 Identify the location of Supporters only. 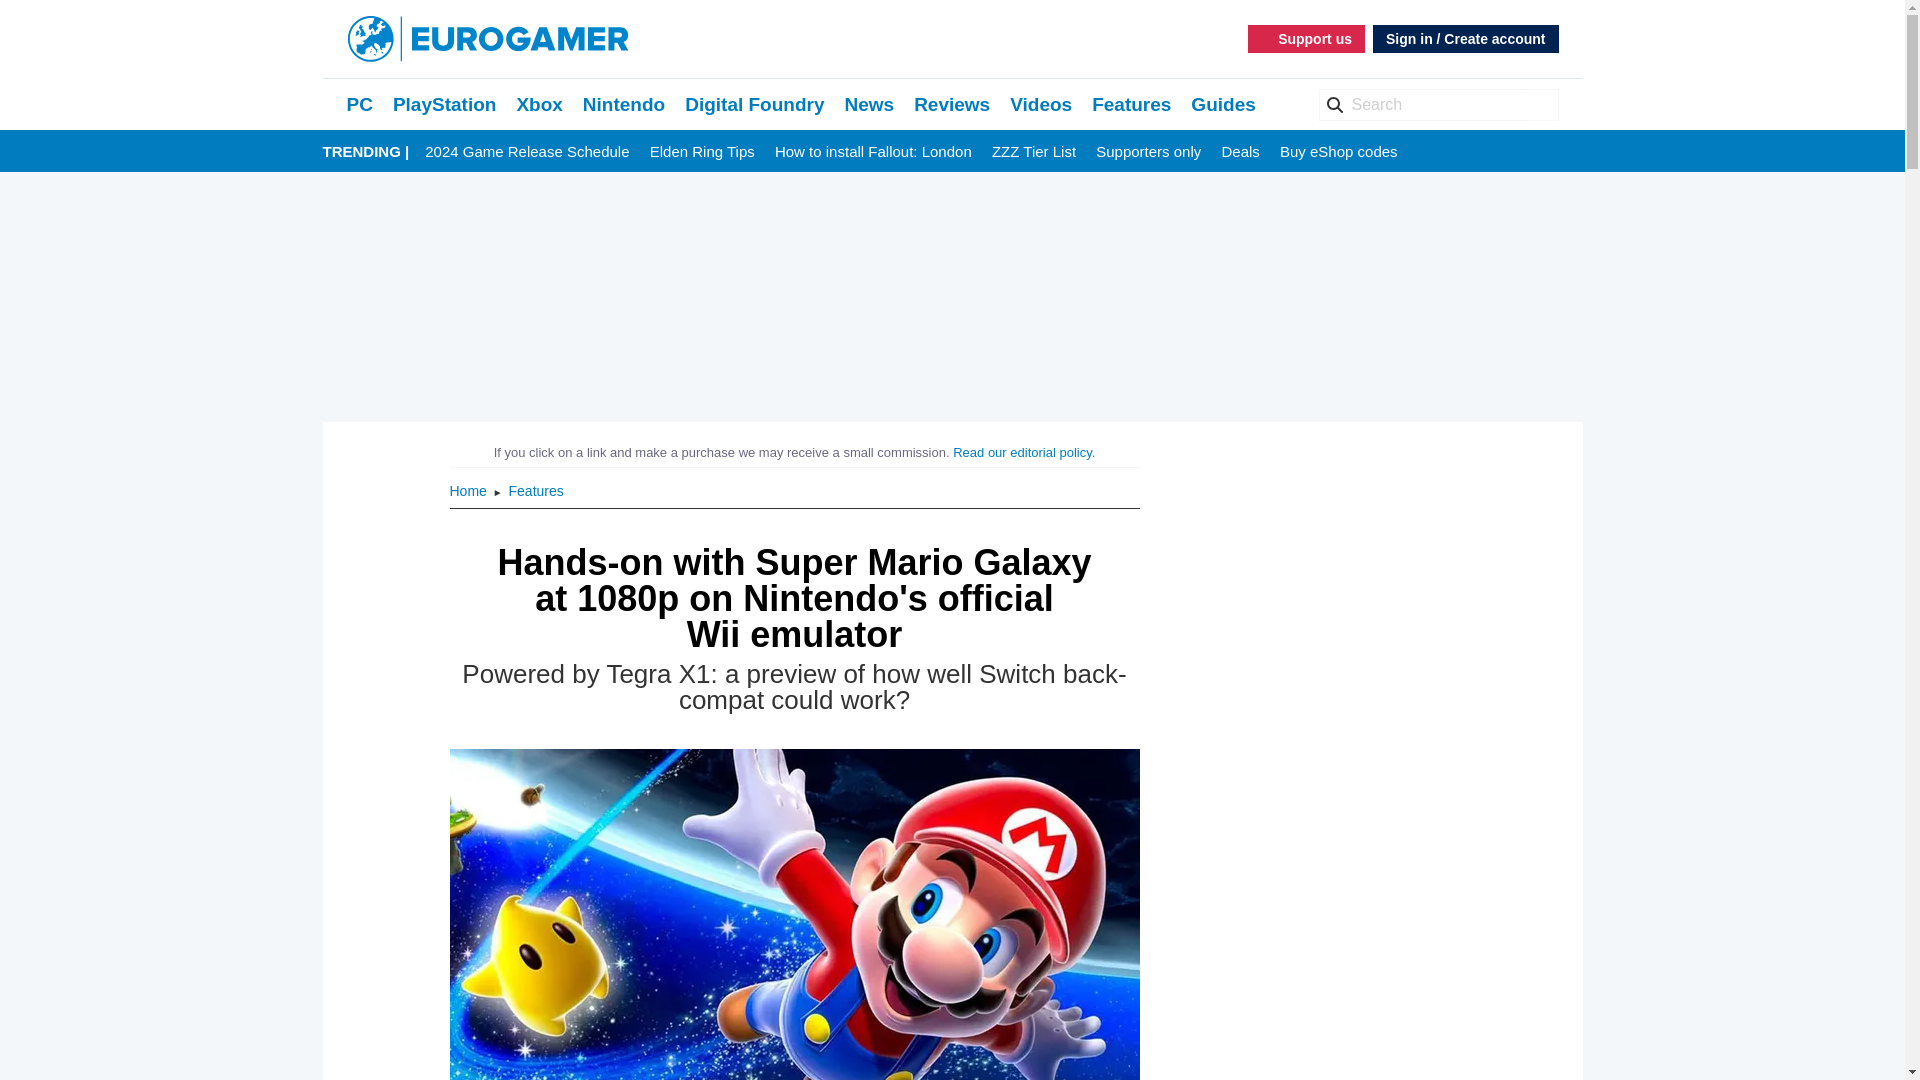
(1148, 152).